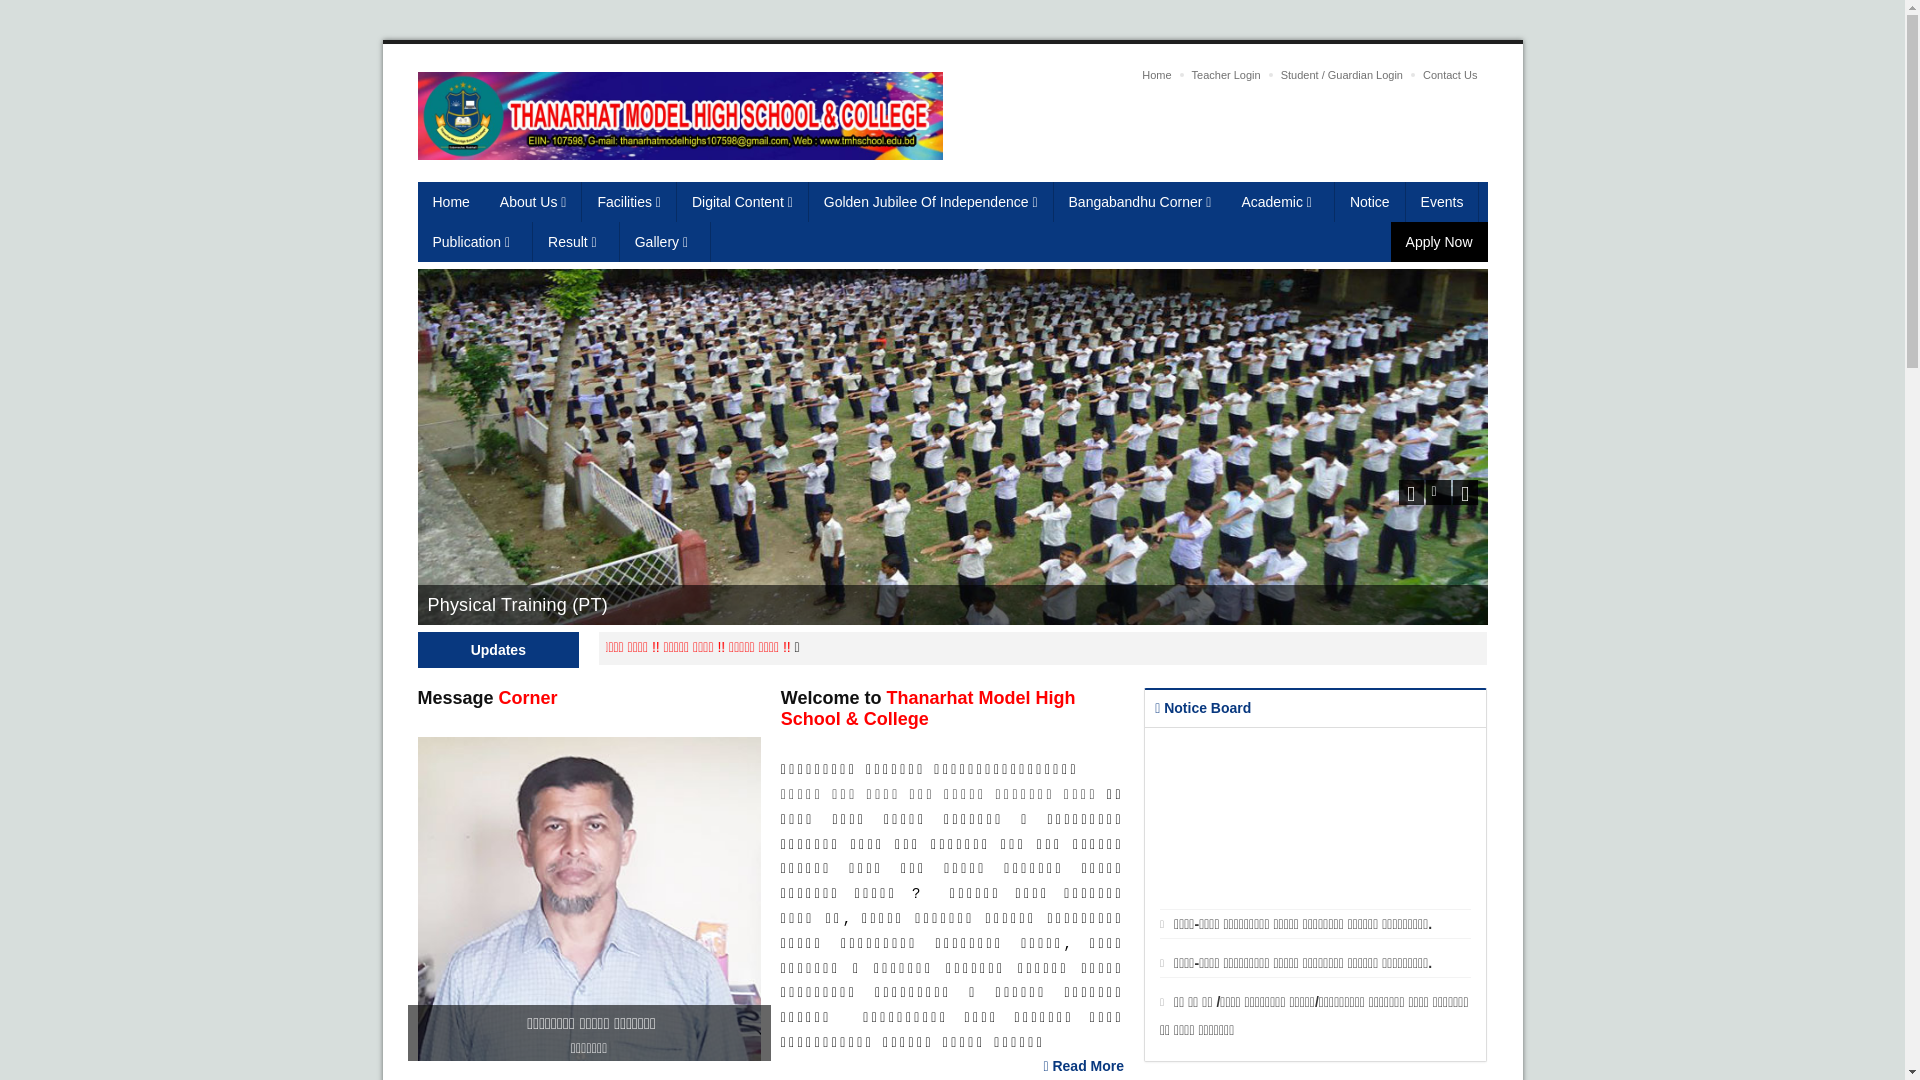 The image size is (1920, 1080). I want to click on Read More, so click(1084, 1066).